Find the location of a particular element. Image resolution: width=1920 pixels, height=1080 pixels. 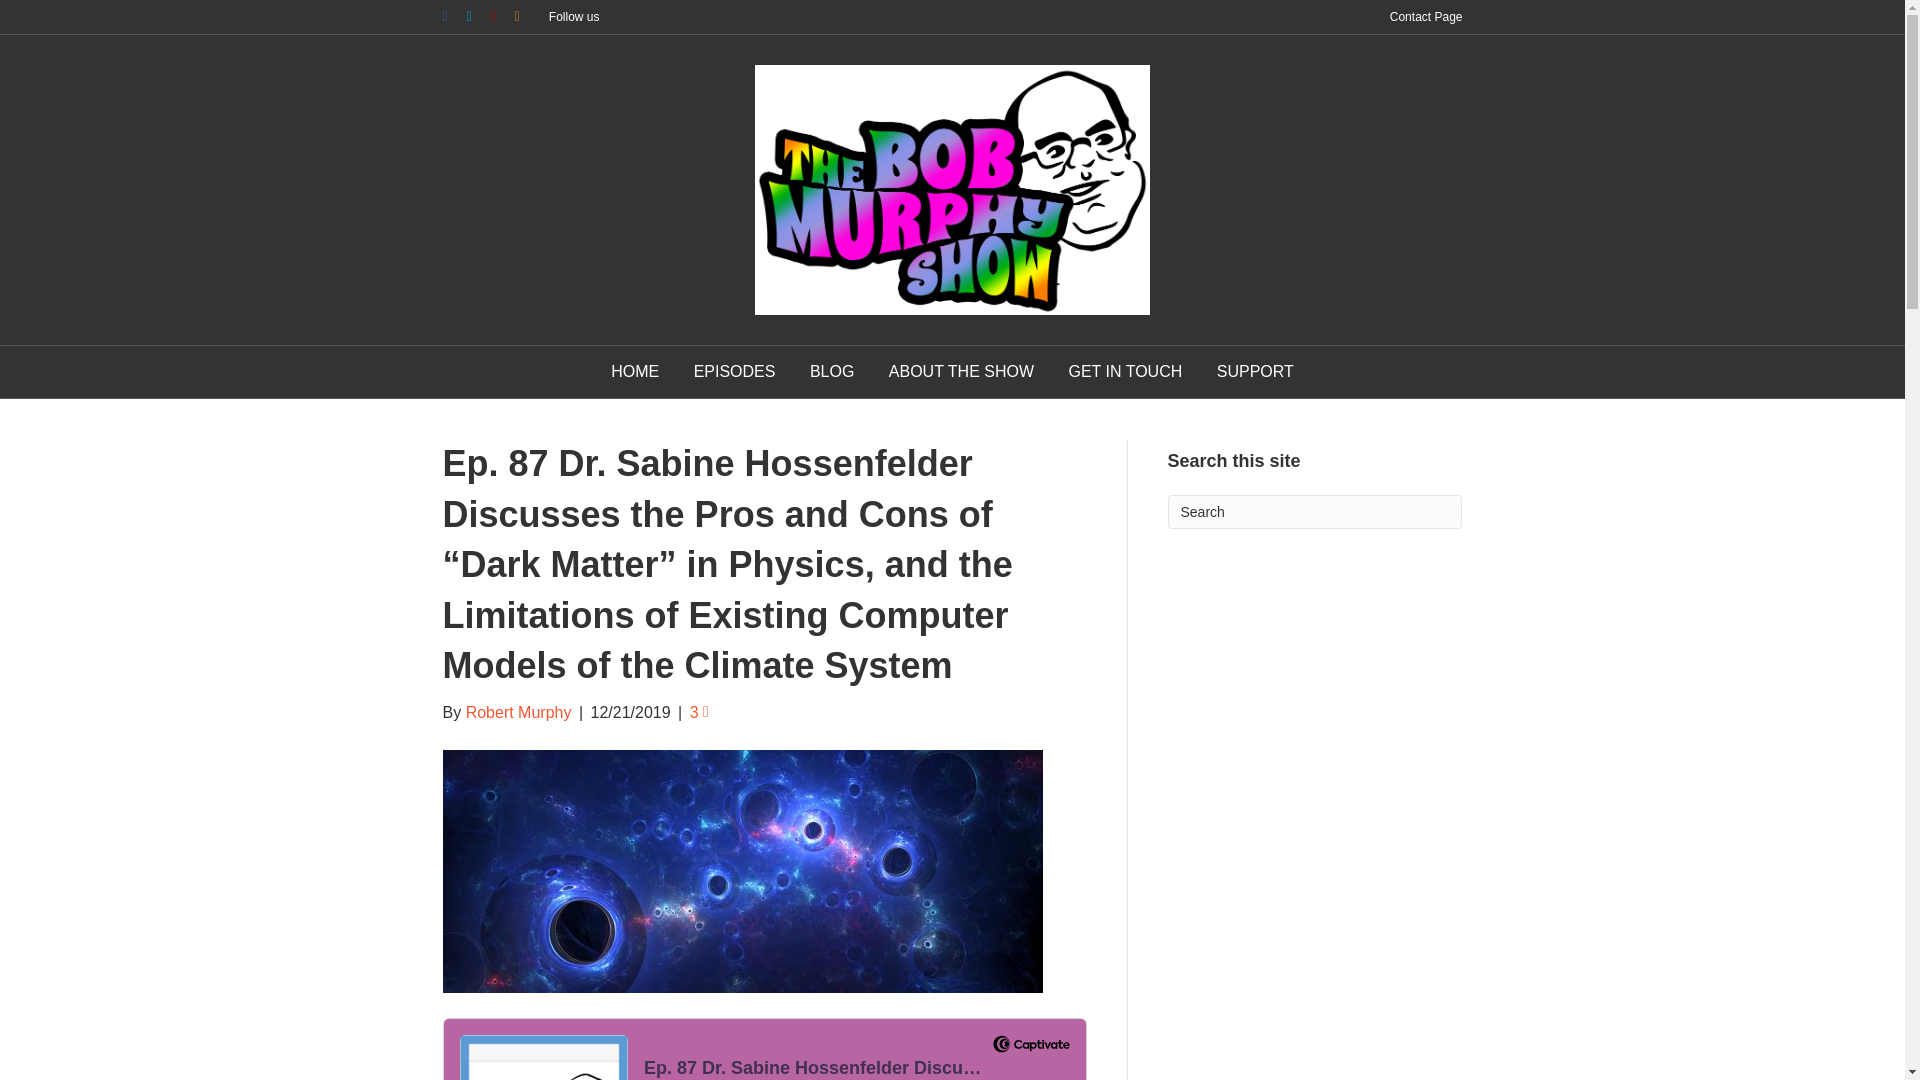

BLOG is located at coordinates (832, 372).